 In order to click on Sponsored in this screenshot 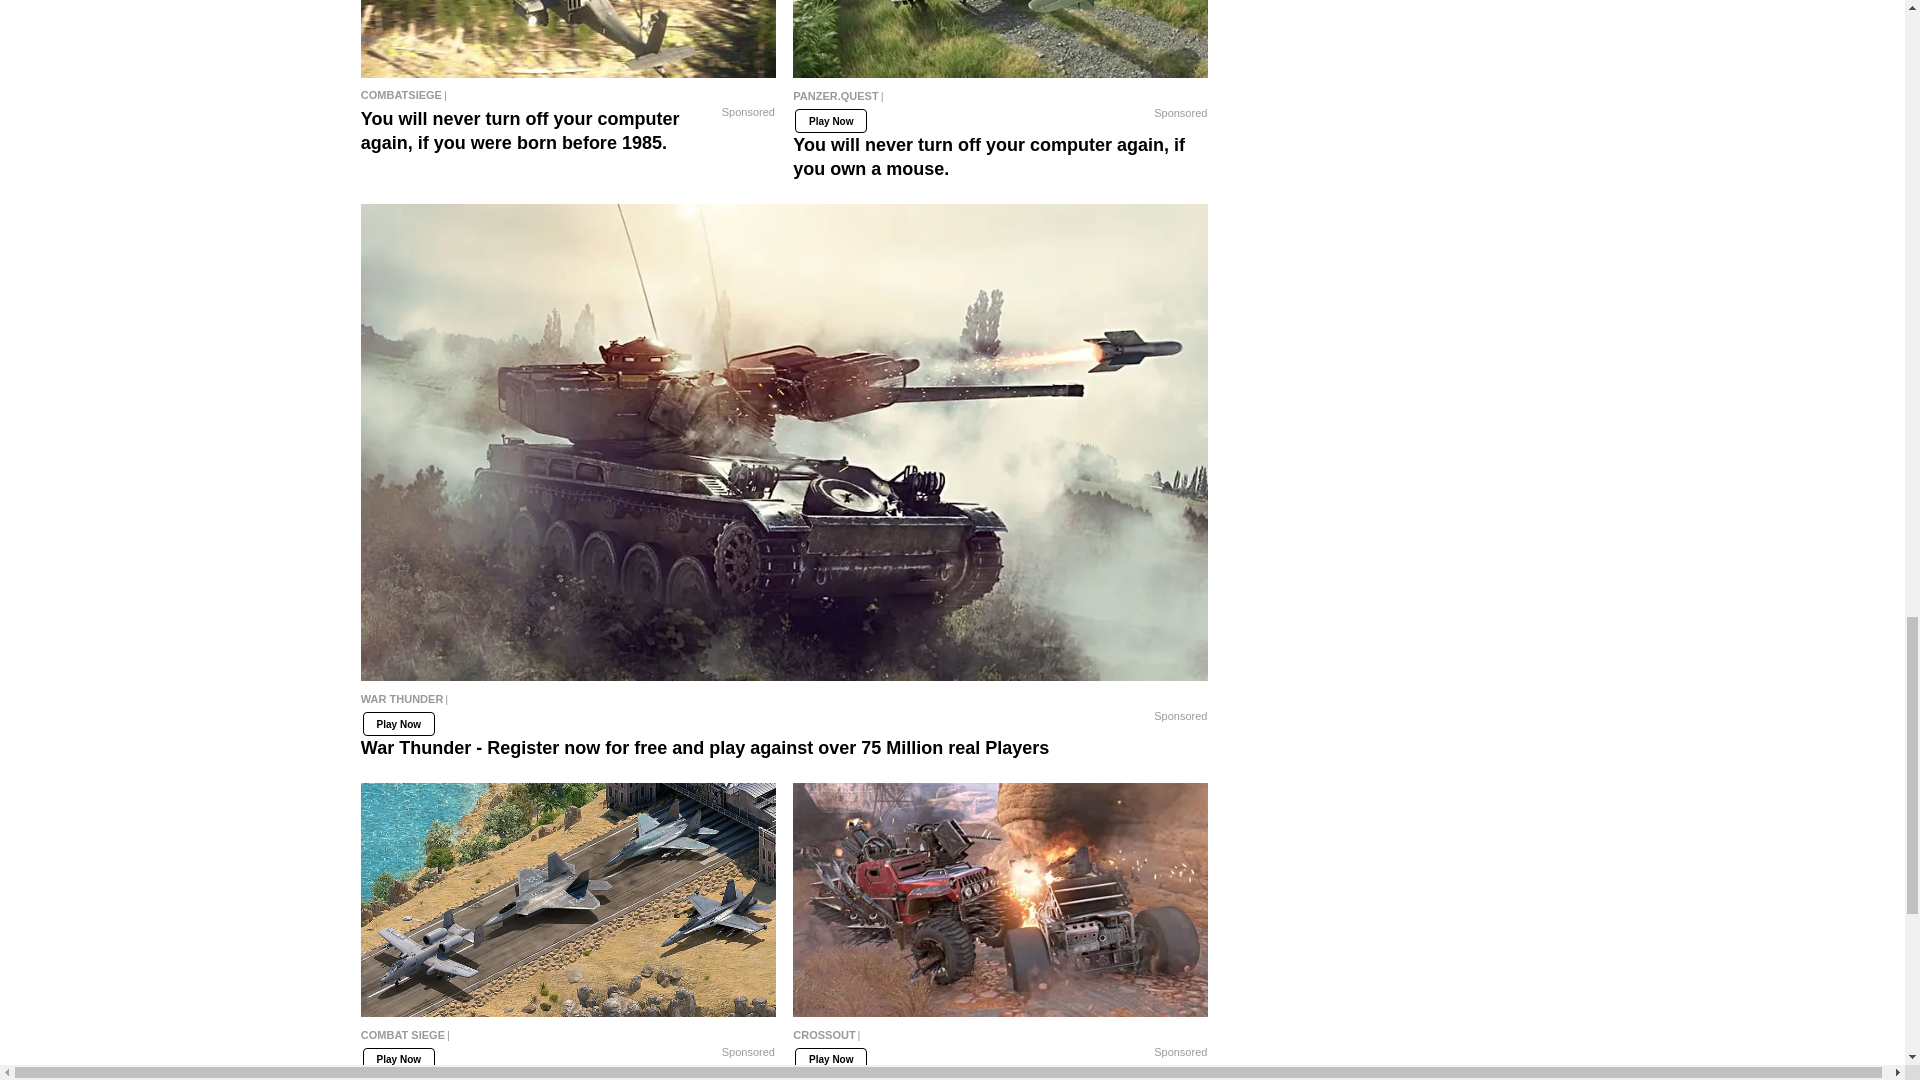, I will do `click(748, 112)`.